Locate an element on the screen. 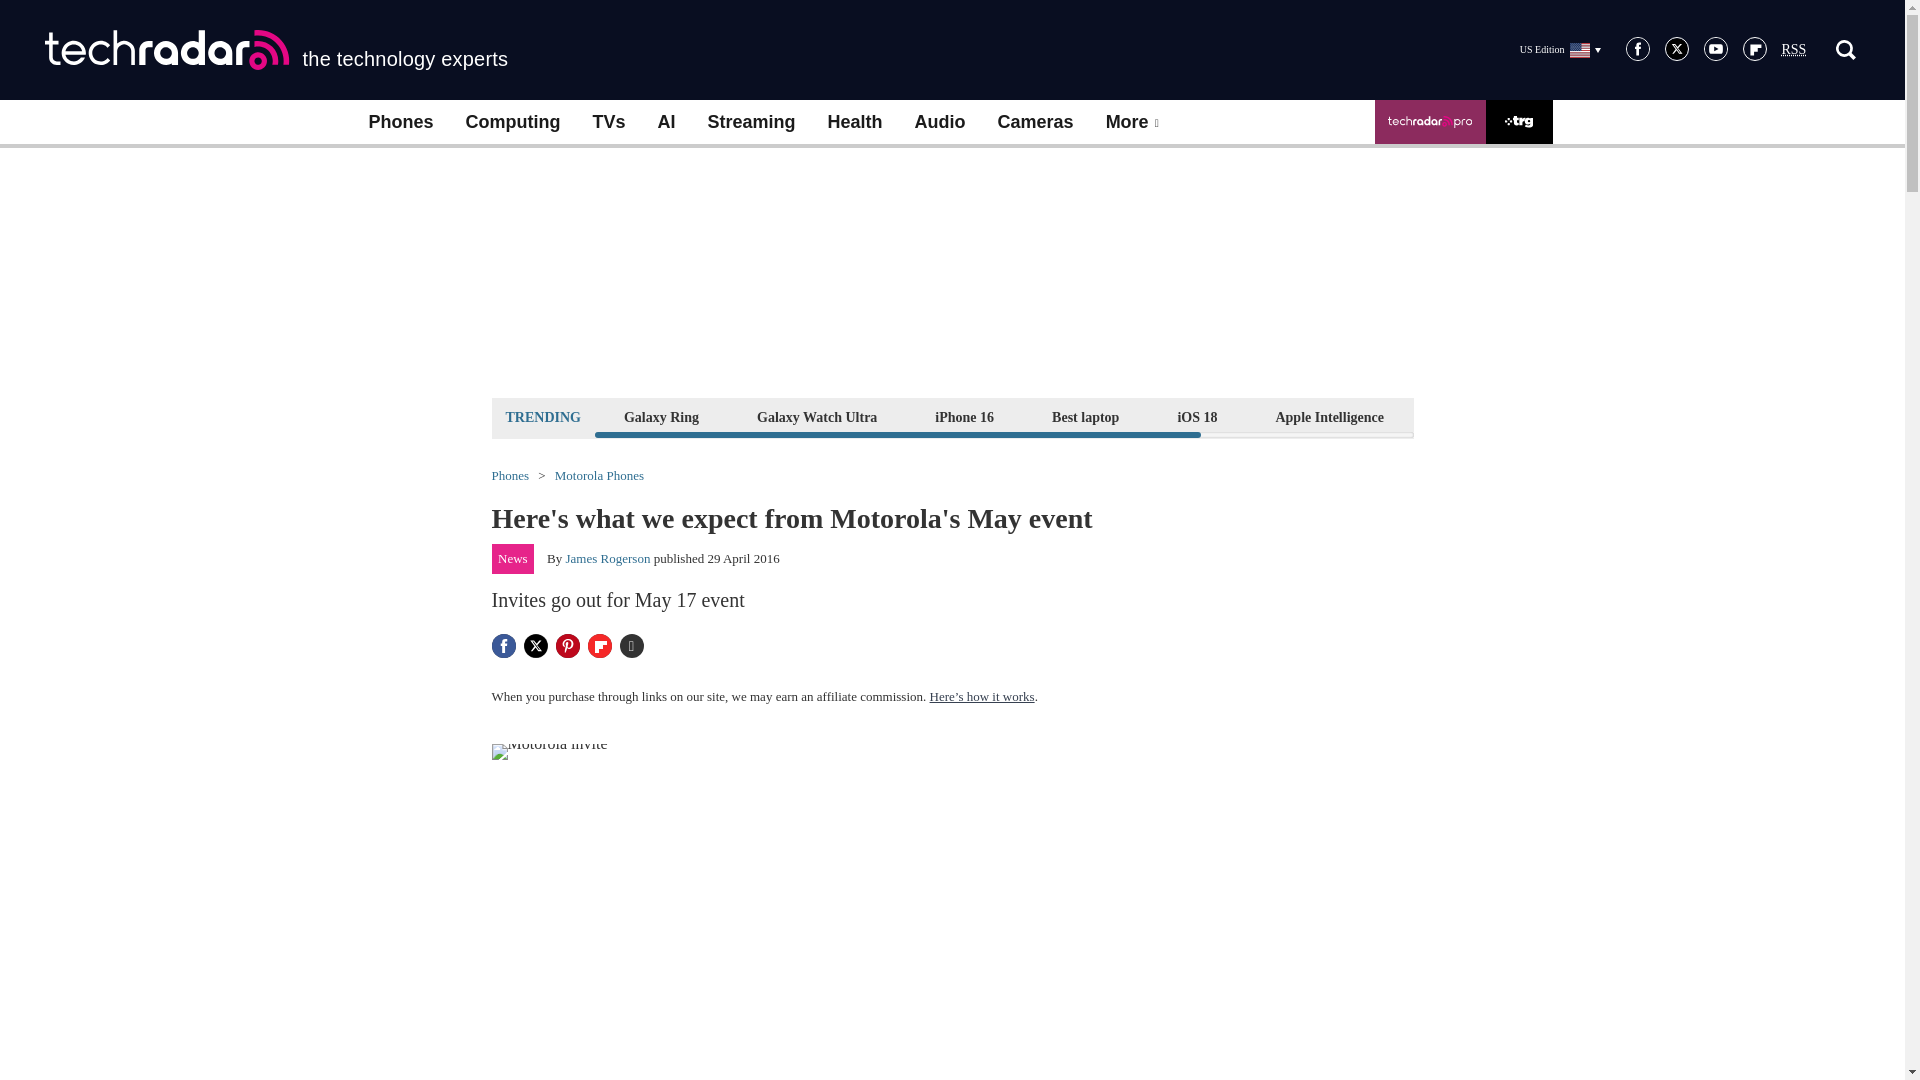  Health is located at coordinates (855, 122).